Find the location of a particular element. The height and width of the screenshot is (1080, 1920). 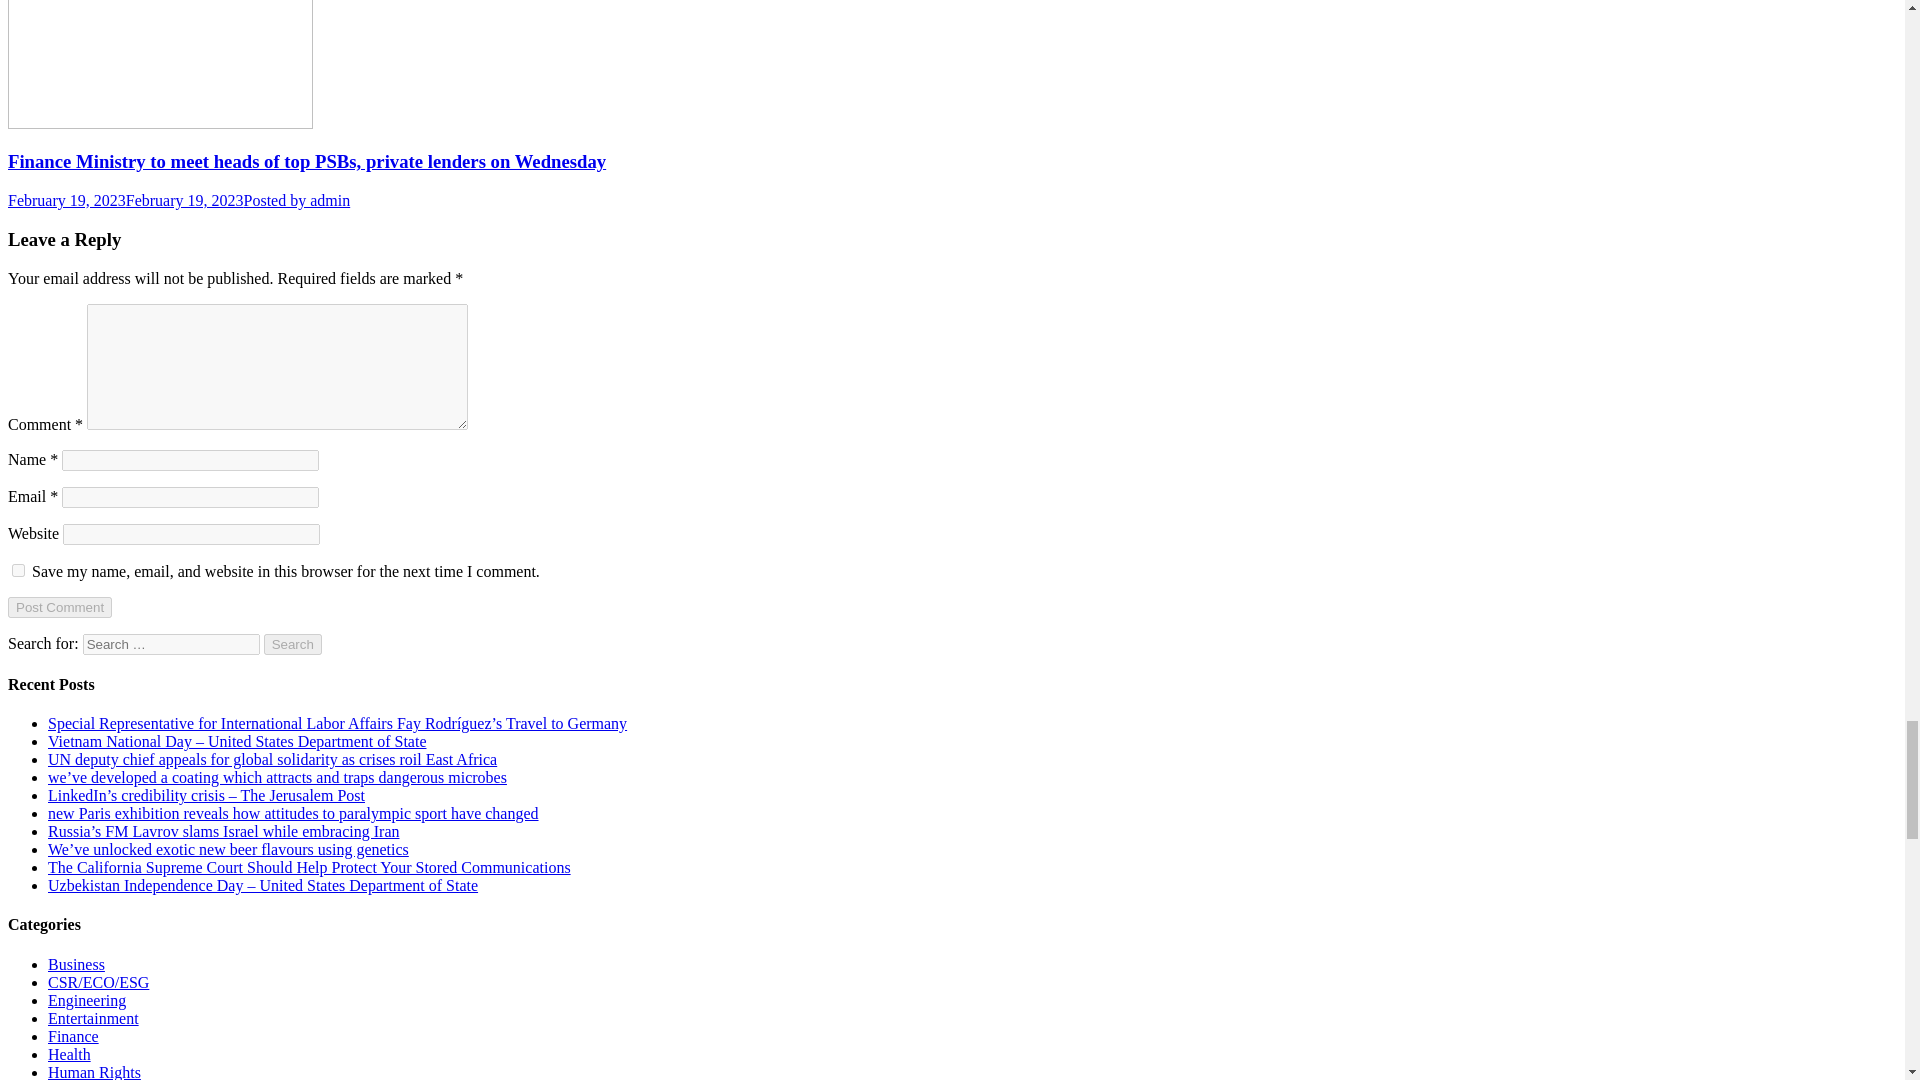

yes is located at coordinates (18, 570).